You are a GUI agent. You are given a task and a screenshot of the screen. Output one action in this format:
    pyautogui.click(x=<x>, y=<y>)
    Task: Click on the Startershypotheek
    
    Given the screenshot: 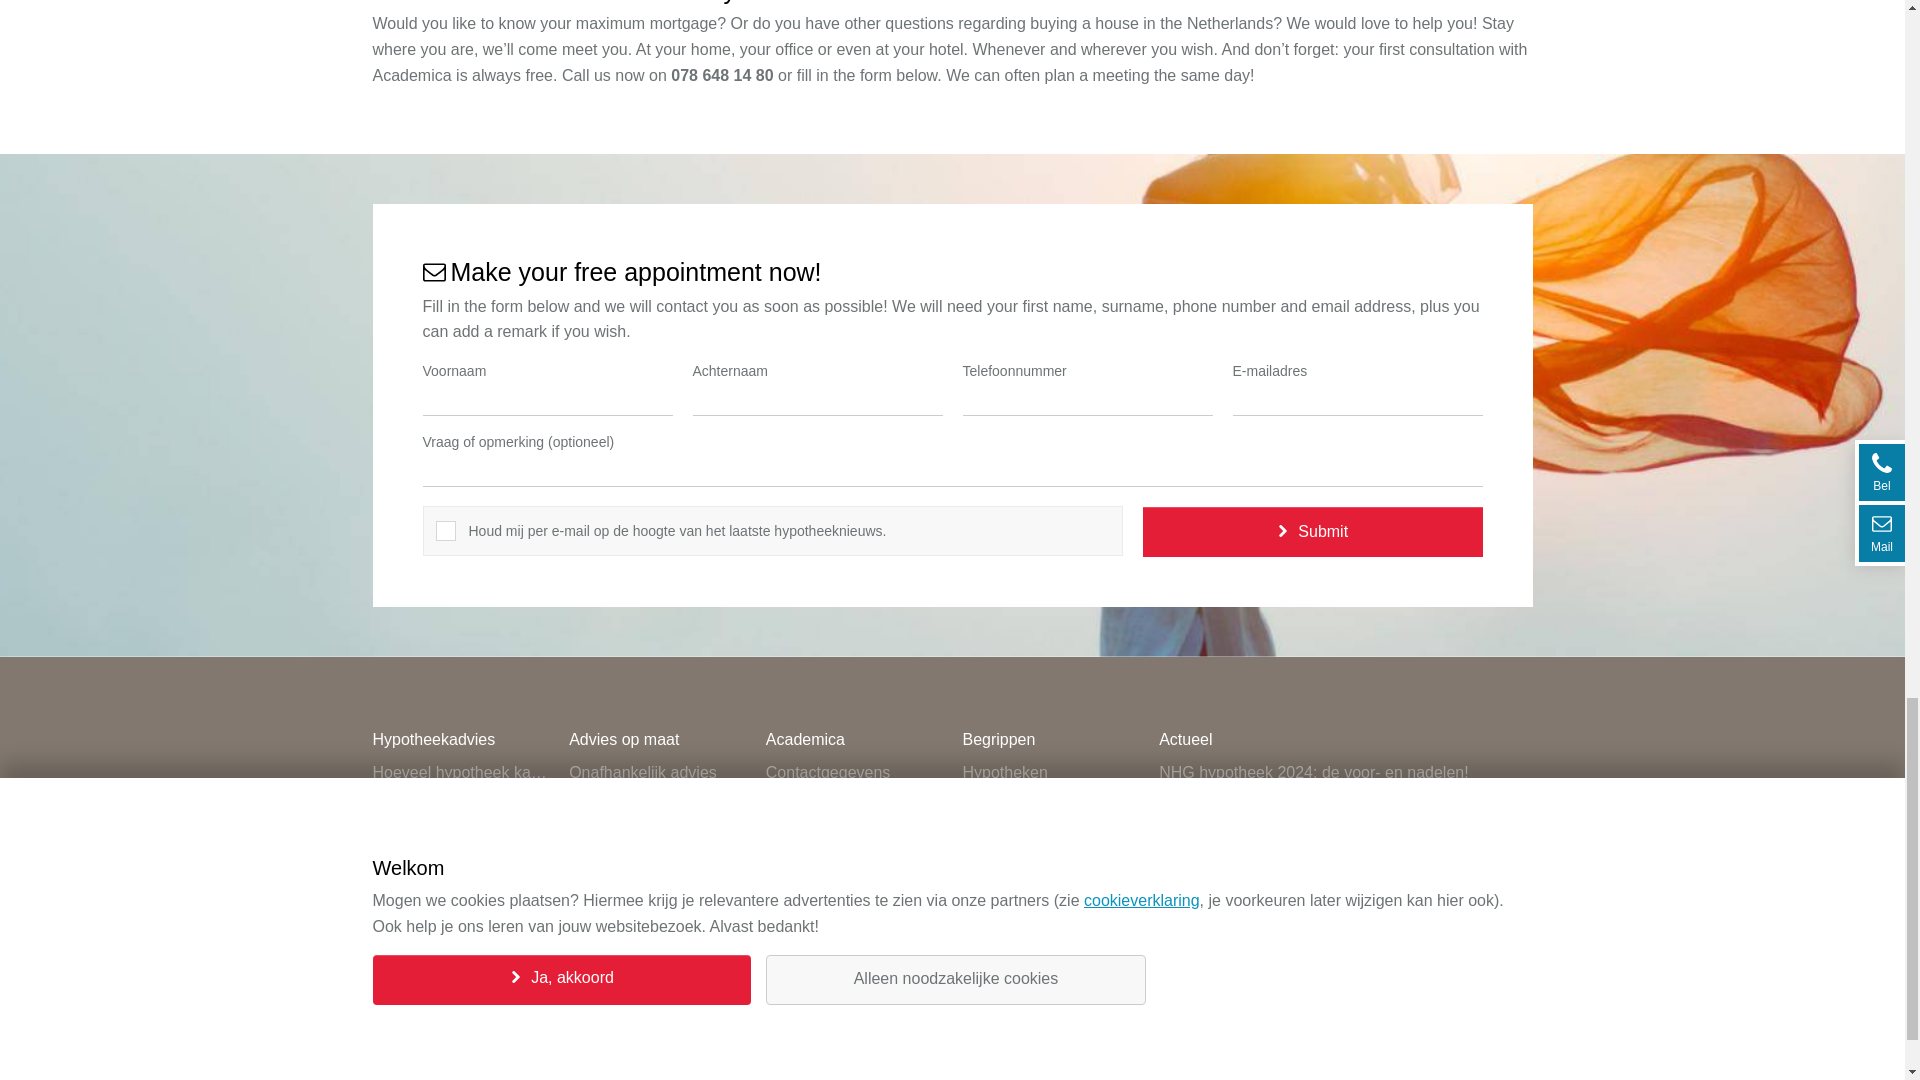 What is the action you would take?
    pyautogui.click(x=657, y=804)
    